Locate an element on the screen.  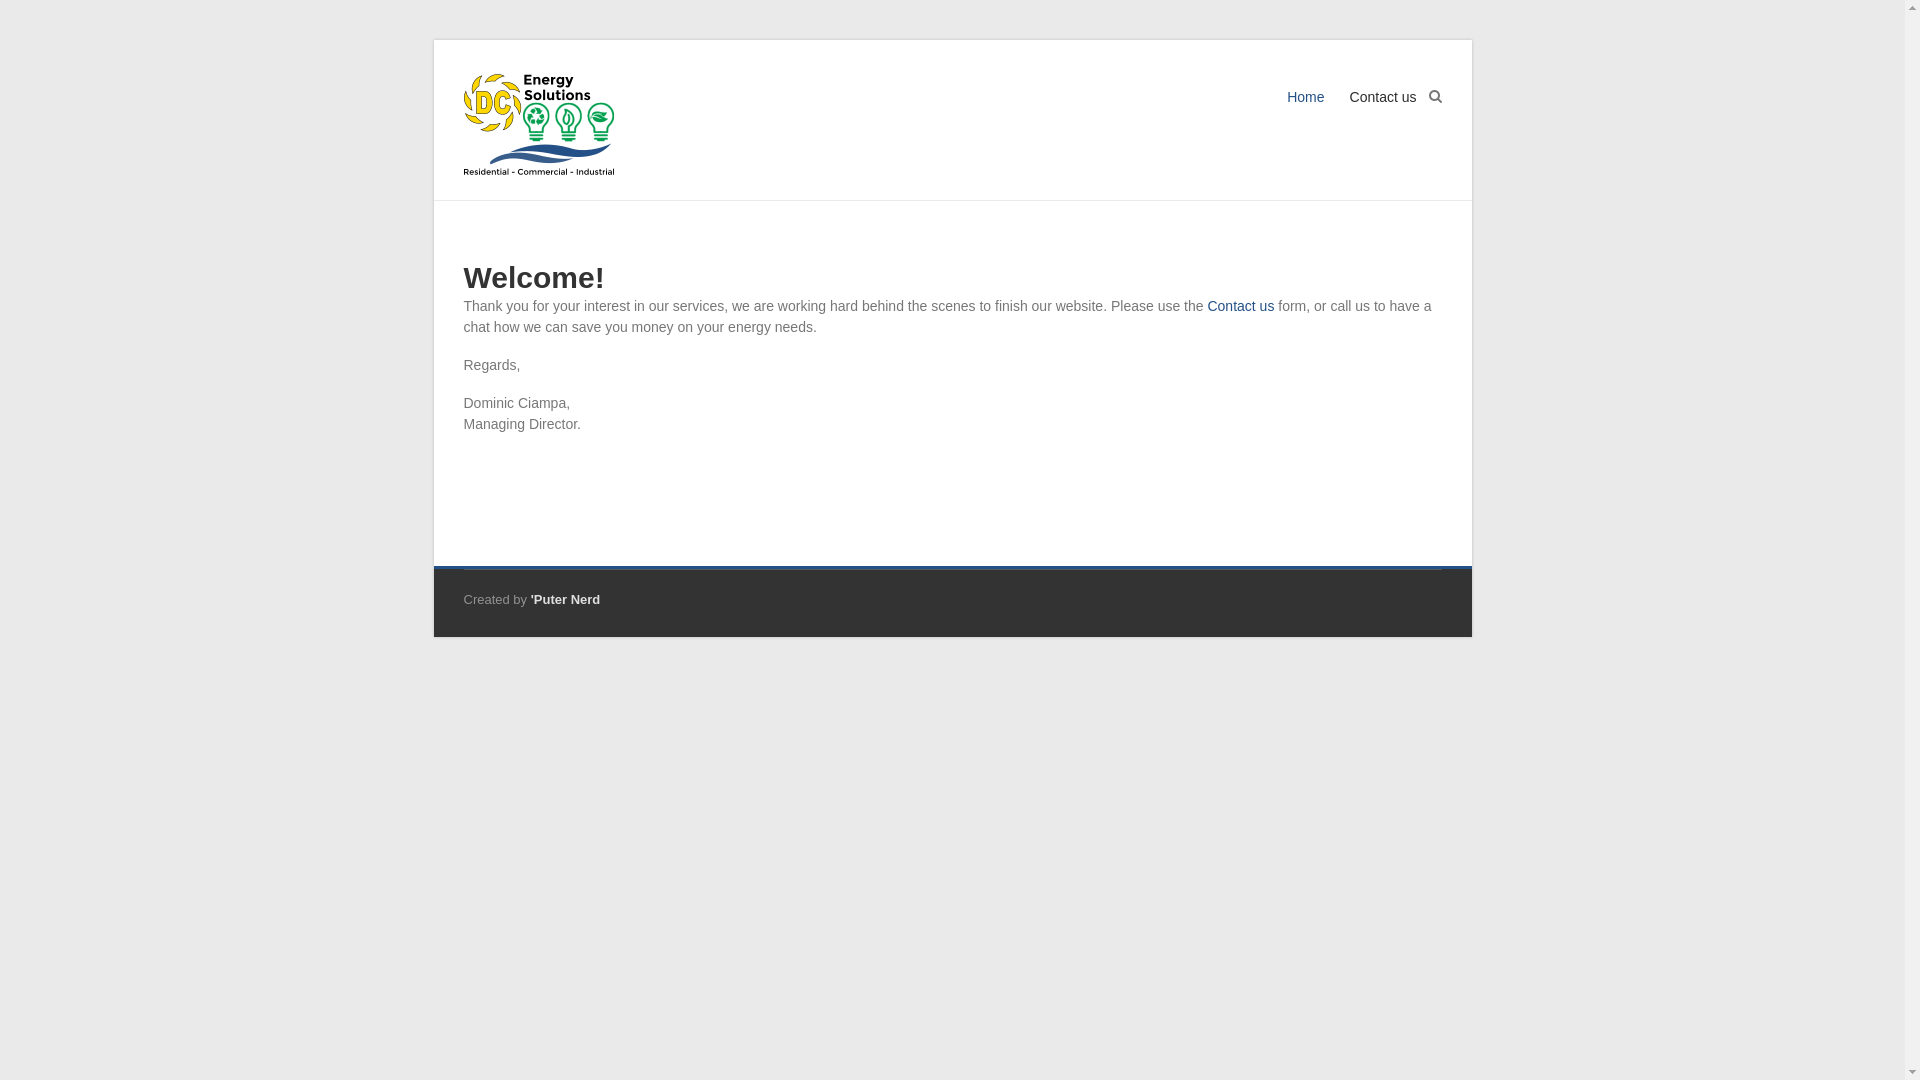
Contact us is located at coordinates (1384, 116).